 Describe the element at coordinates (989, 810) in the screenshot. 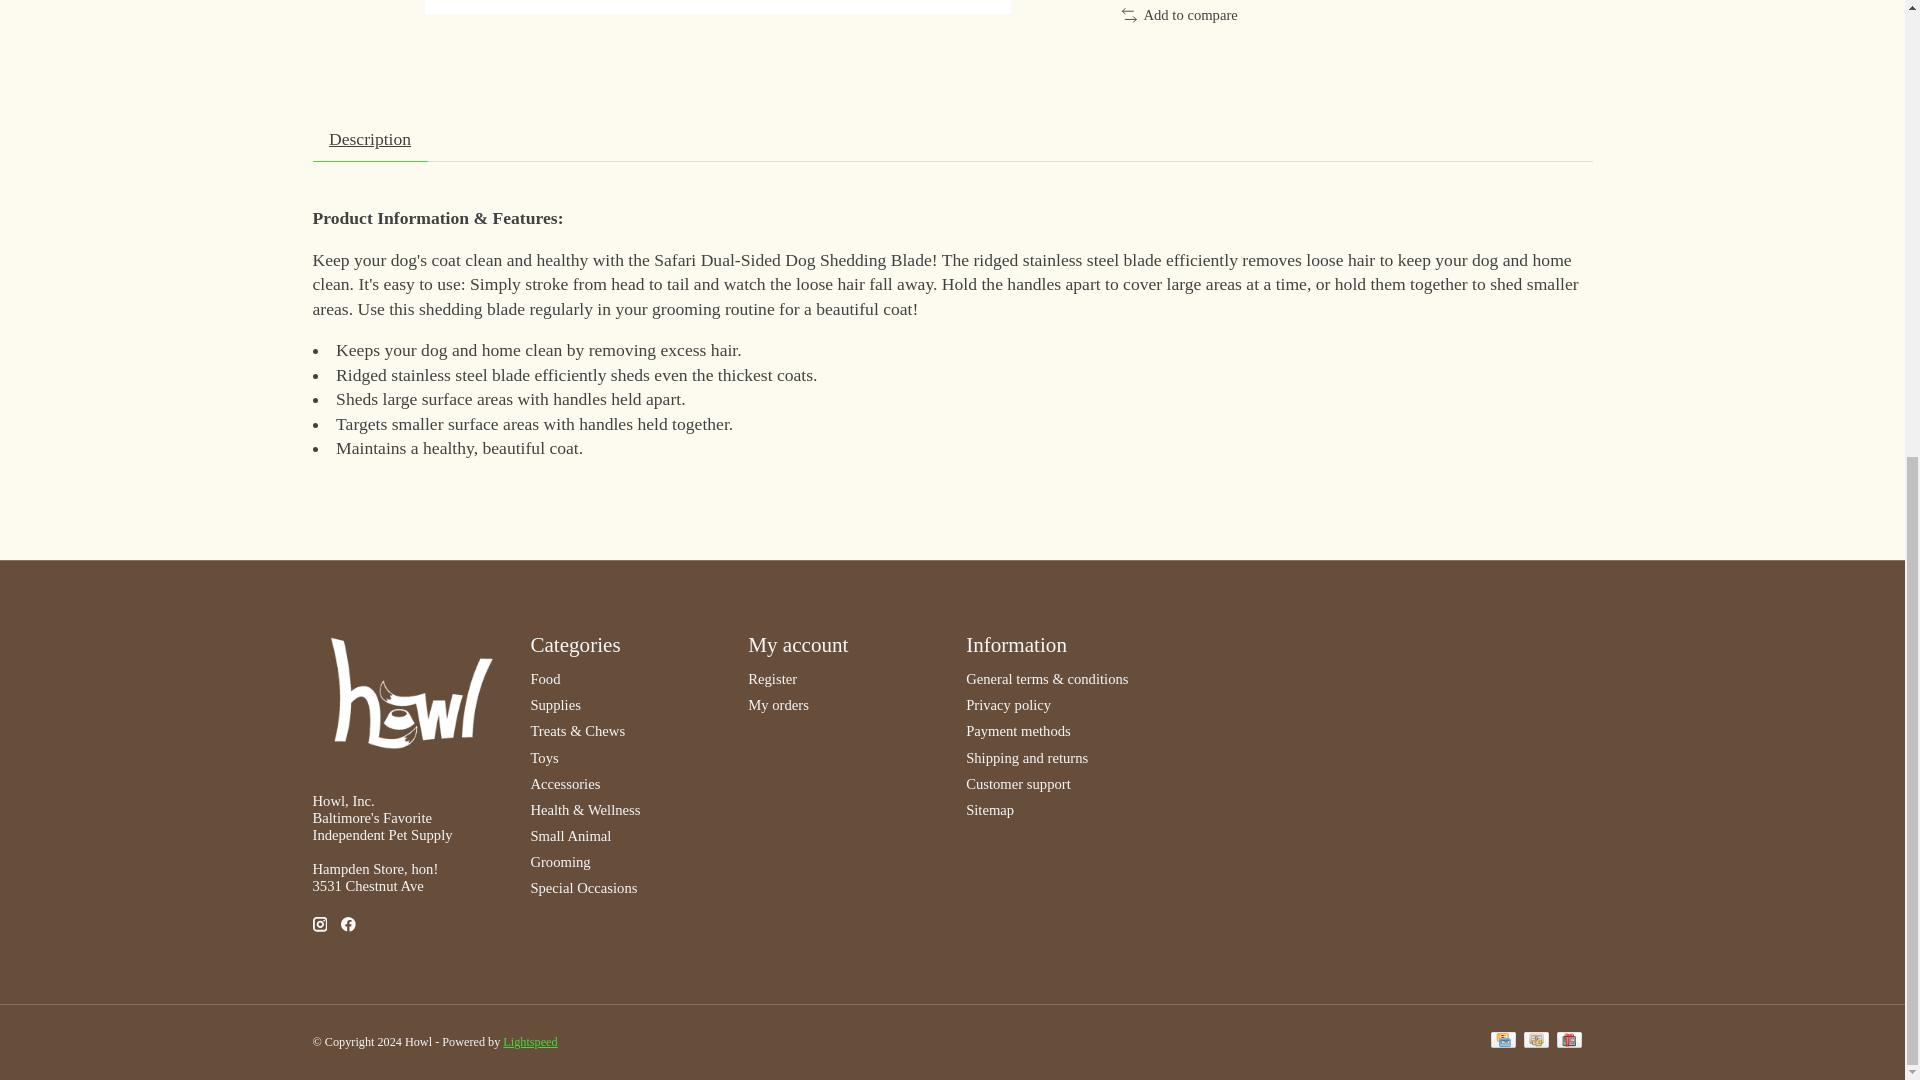

I see `Sitemap` at that location.